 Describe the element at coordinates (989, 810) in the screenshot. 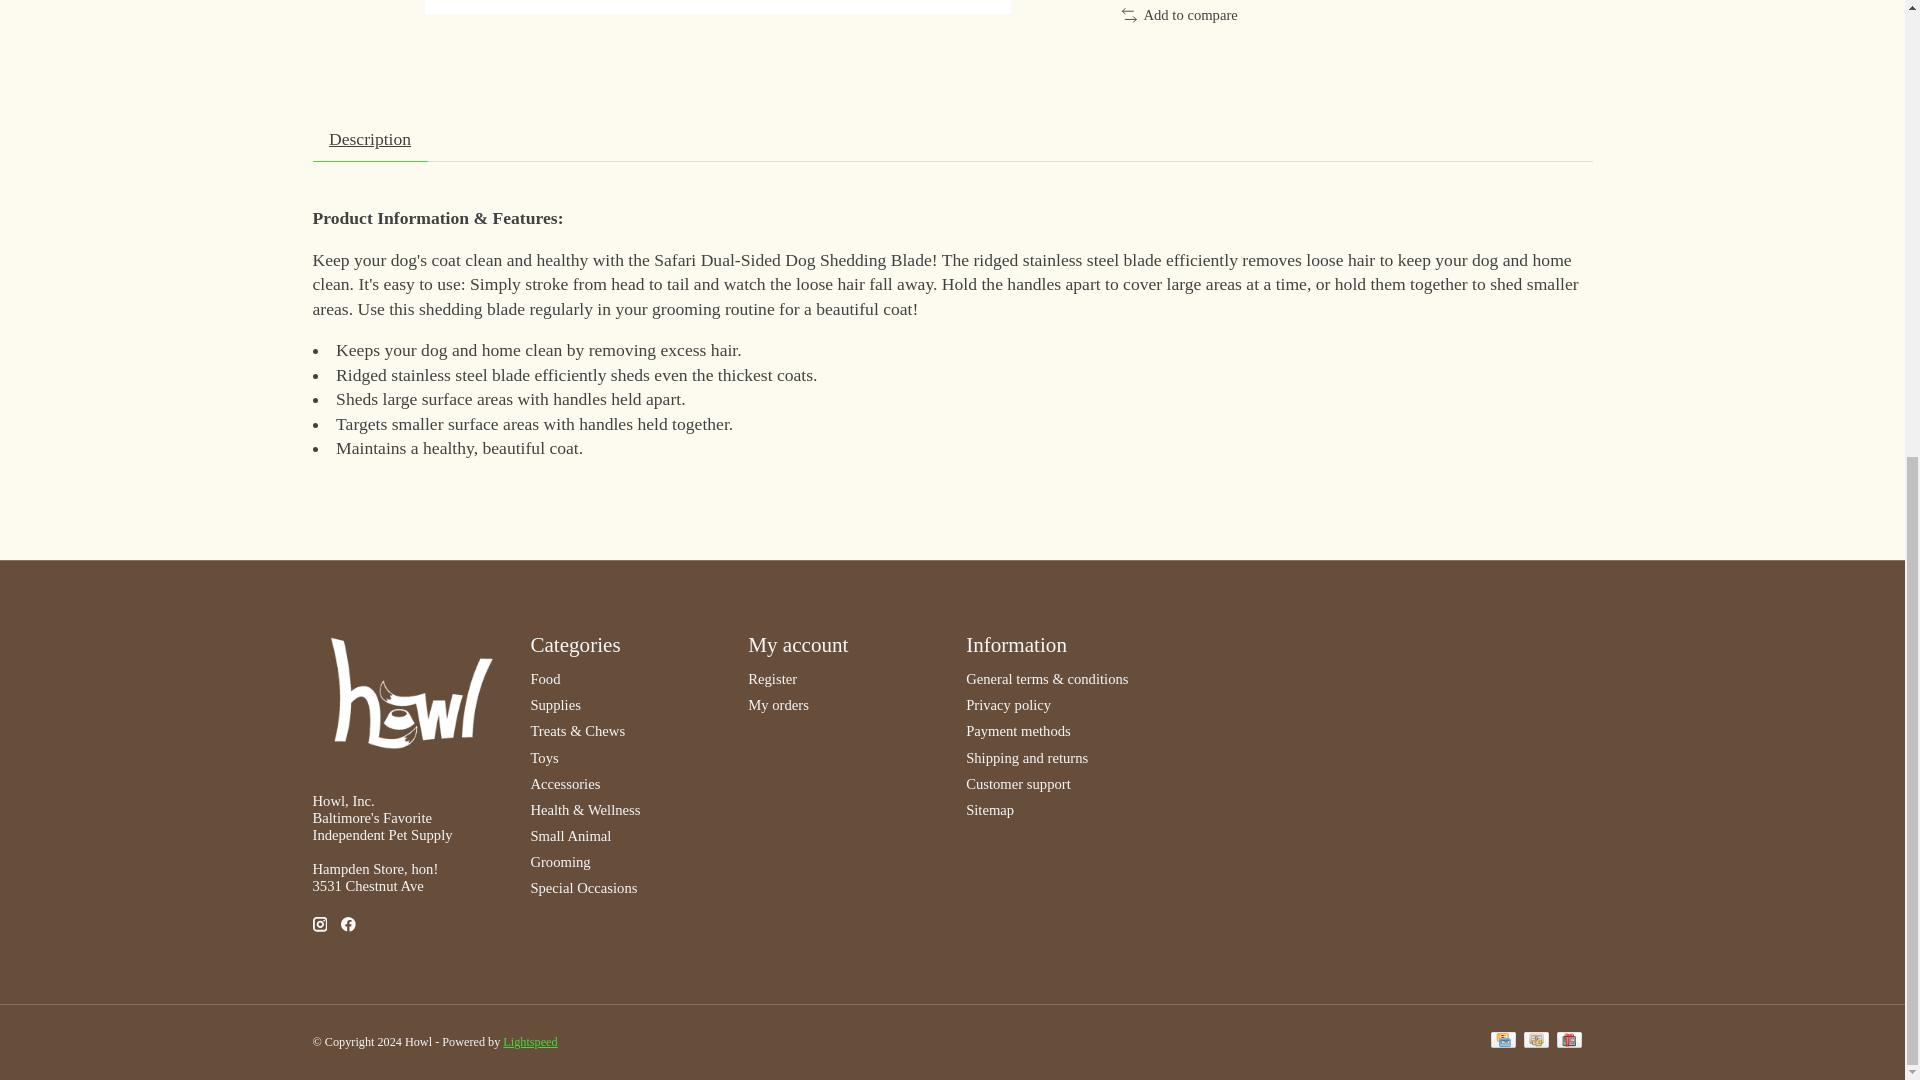

I see `Sitemap` at that location.